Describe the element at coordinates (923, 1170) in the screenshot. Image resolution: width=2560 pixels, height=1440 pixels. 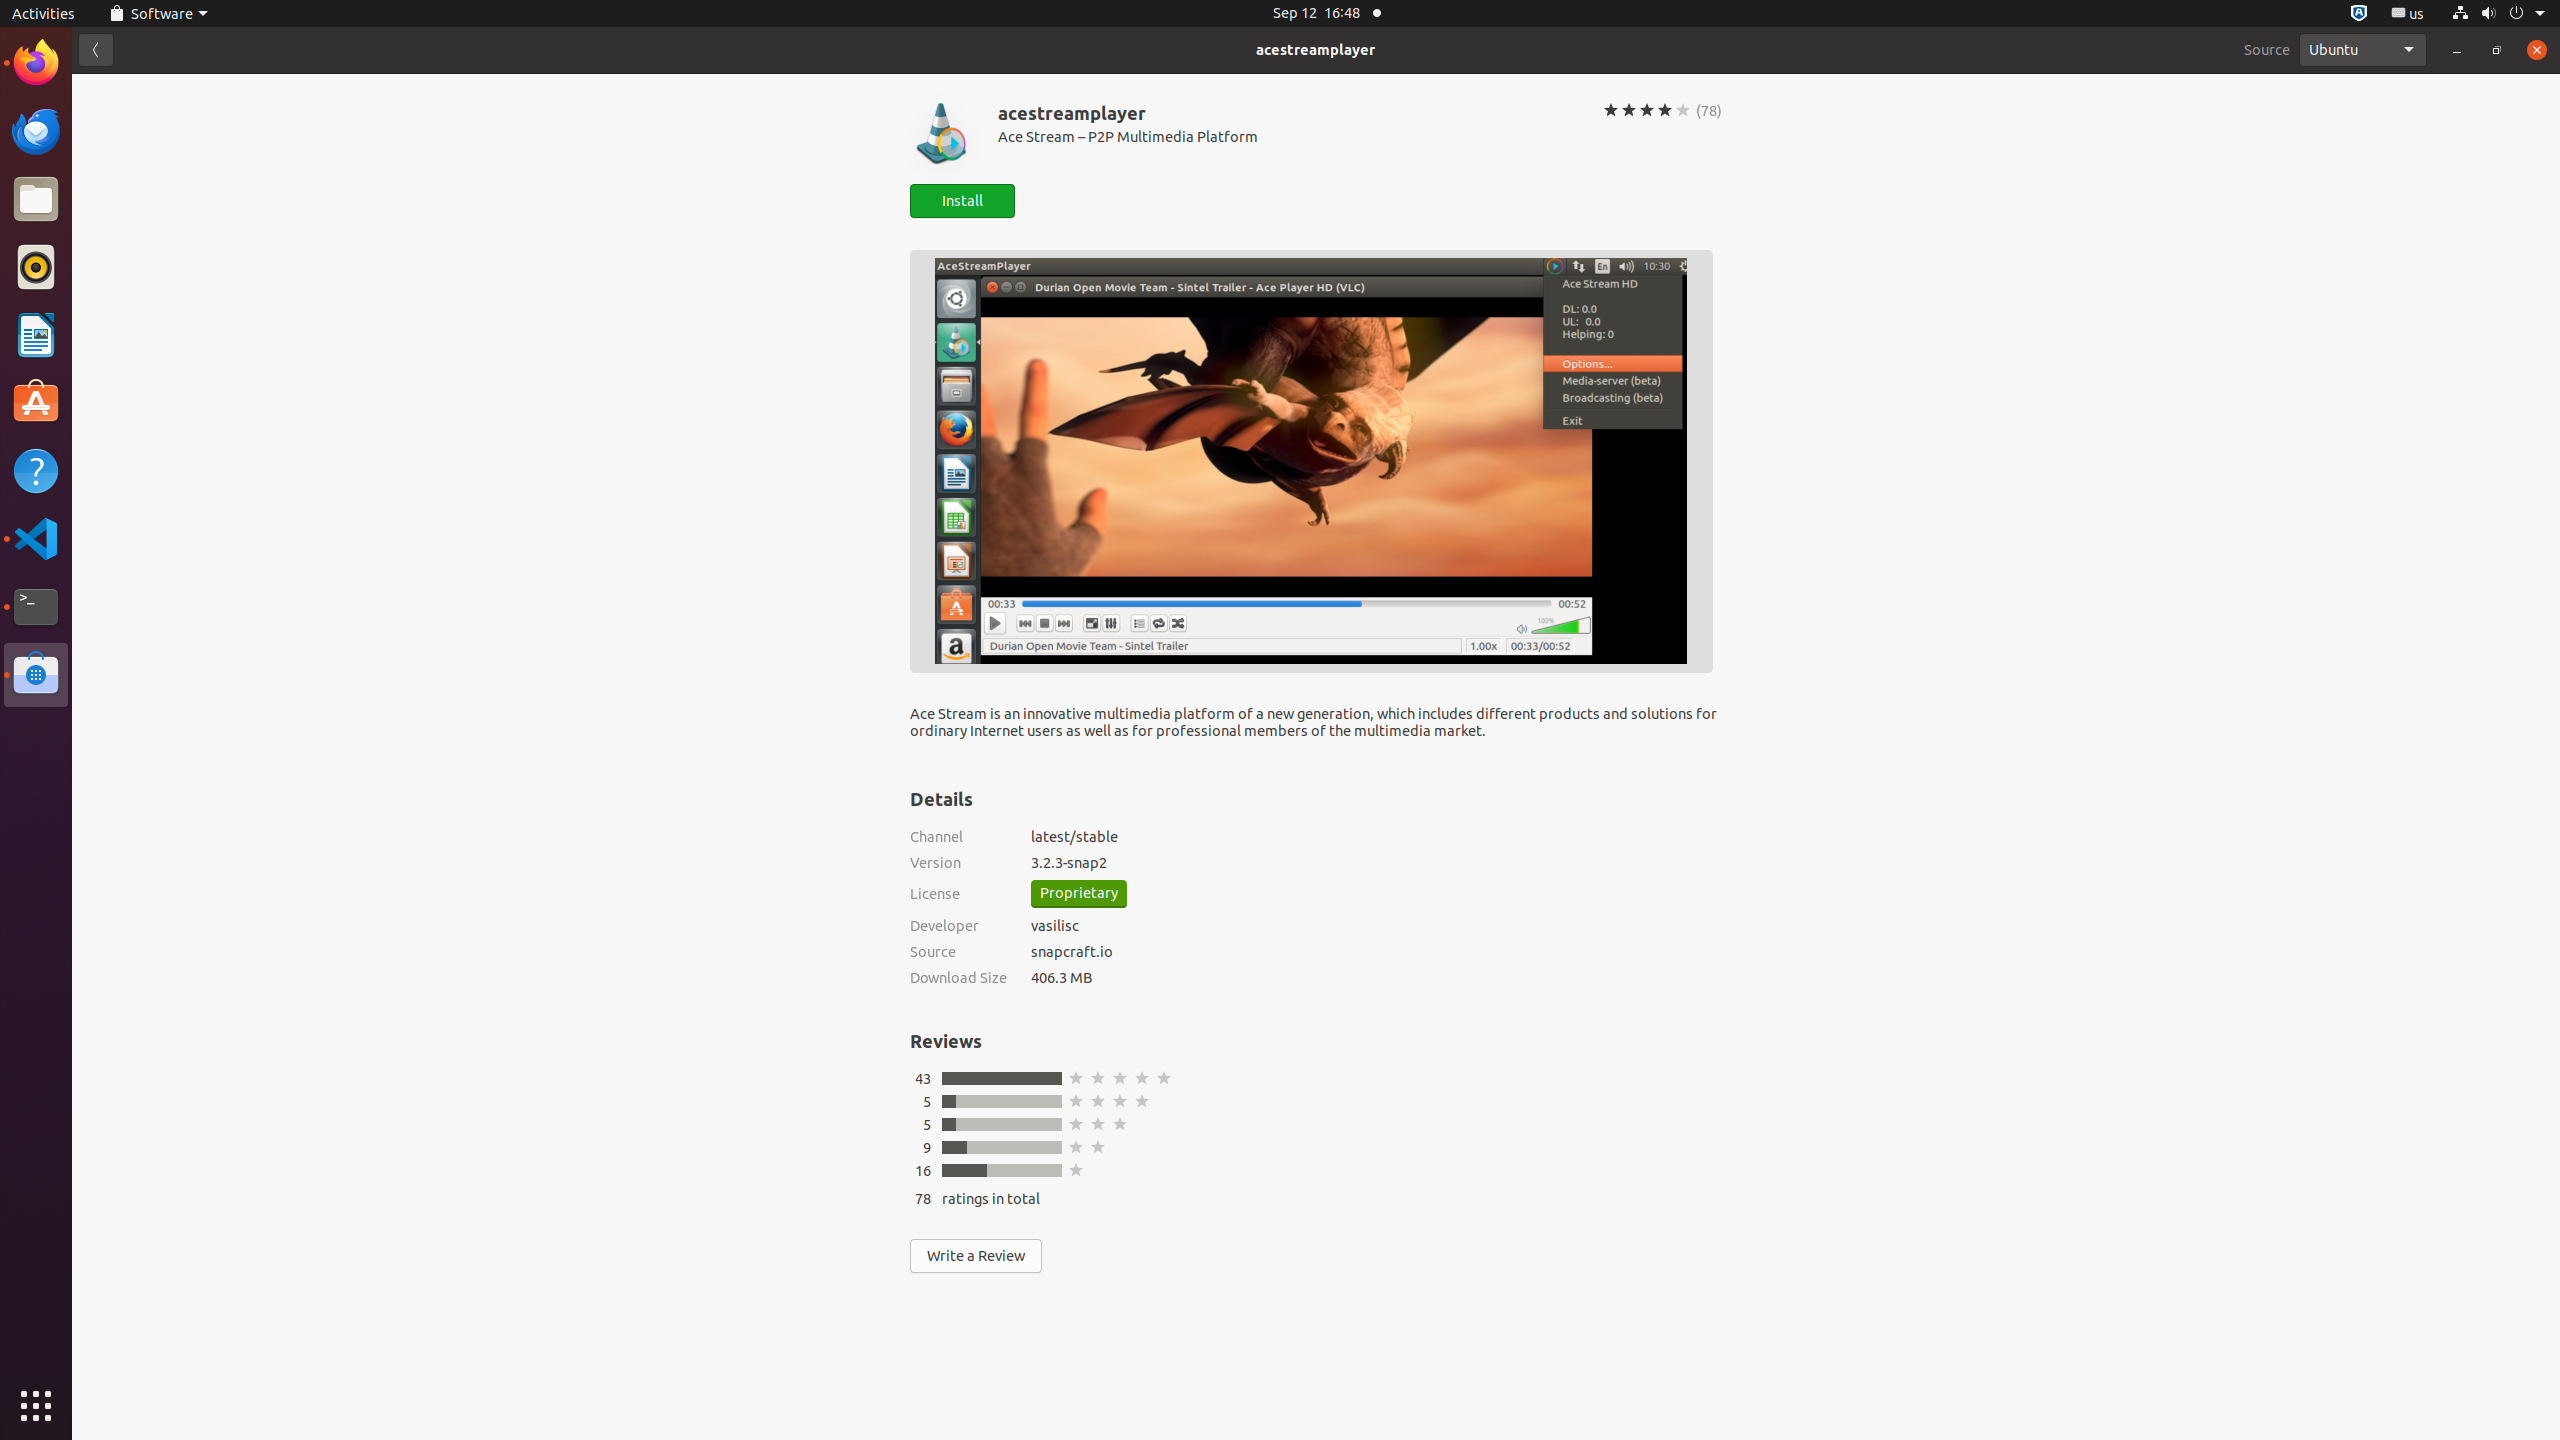
I see `16` at that location.